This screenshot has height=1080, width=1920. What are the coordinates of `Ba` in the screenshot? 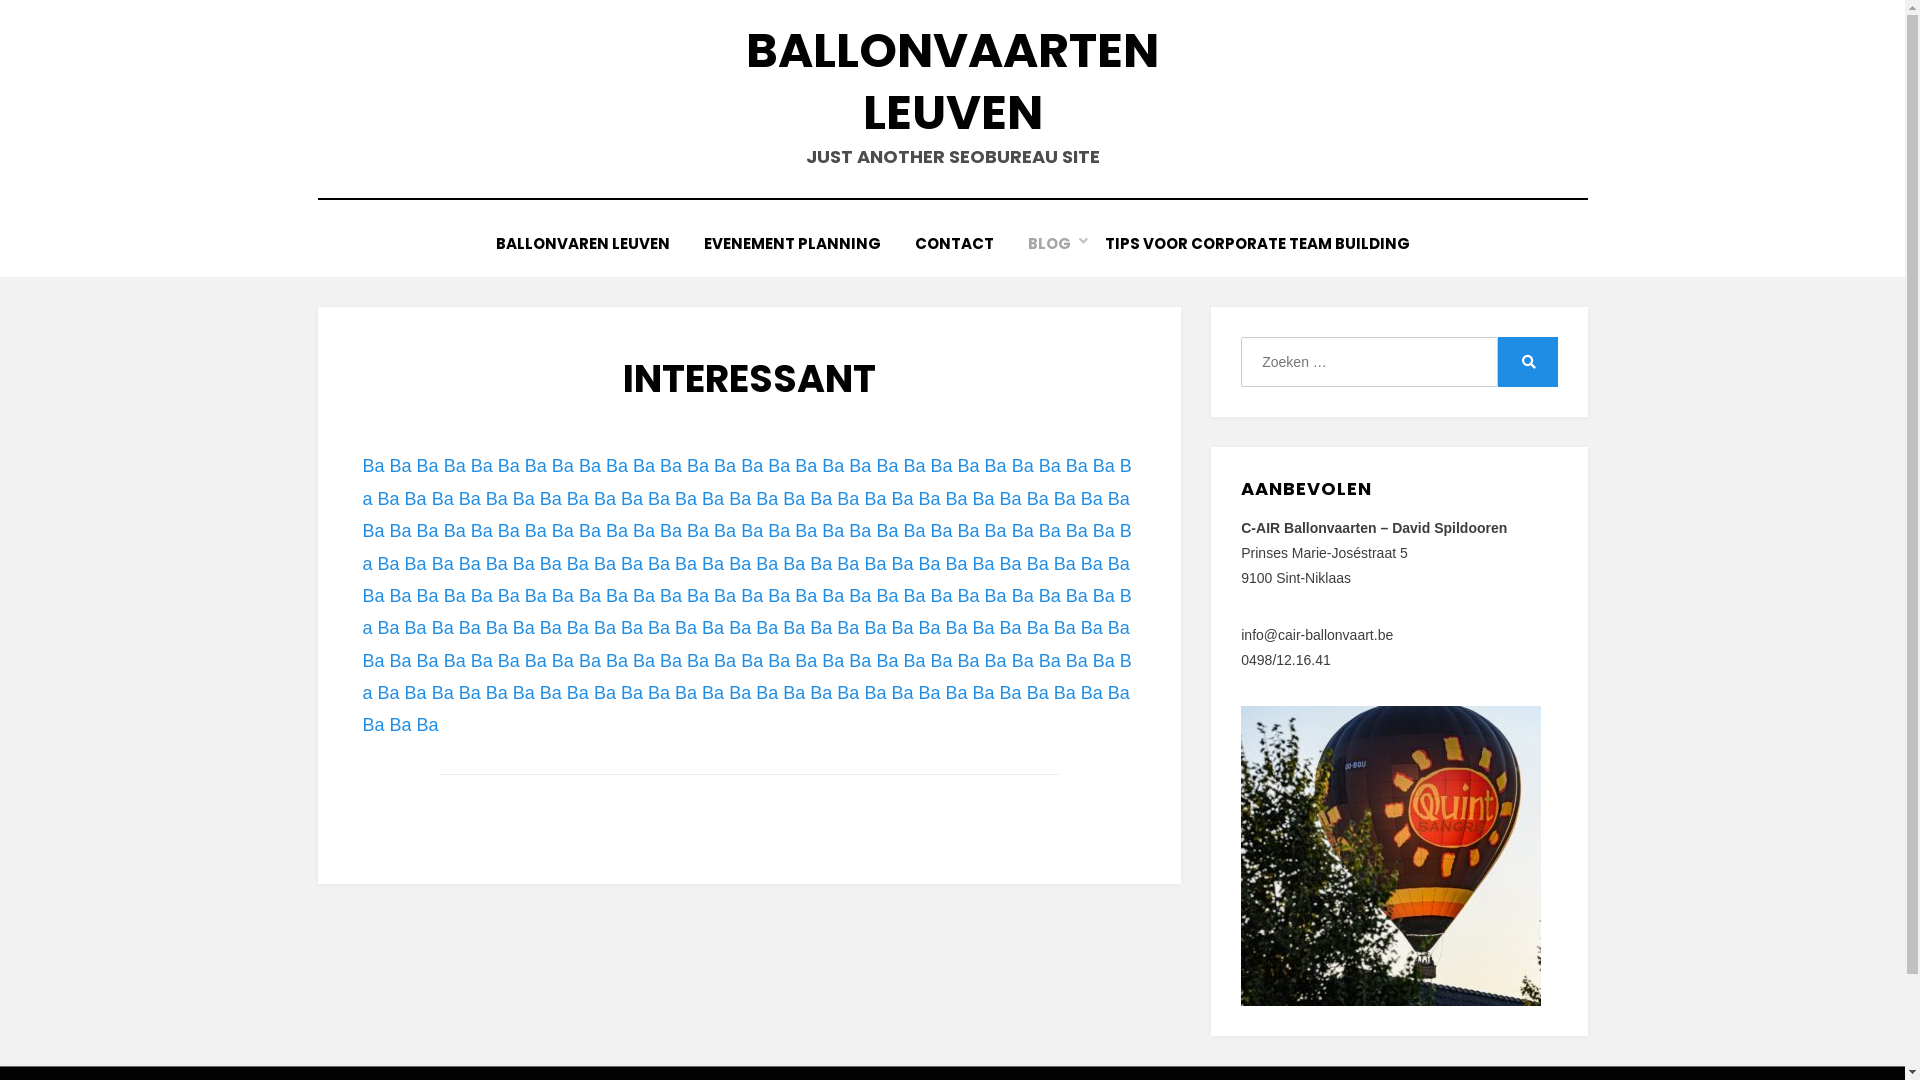 It's located at (659, 498).